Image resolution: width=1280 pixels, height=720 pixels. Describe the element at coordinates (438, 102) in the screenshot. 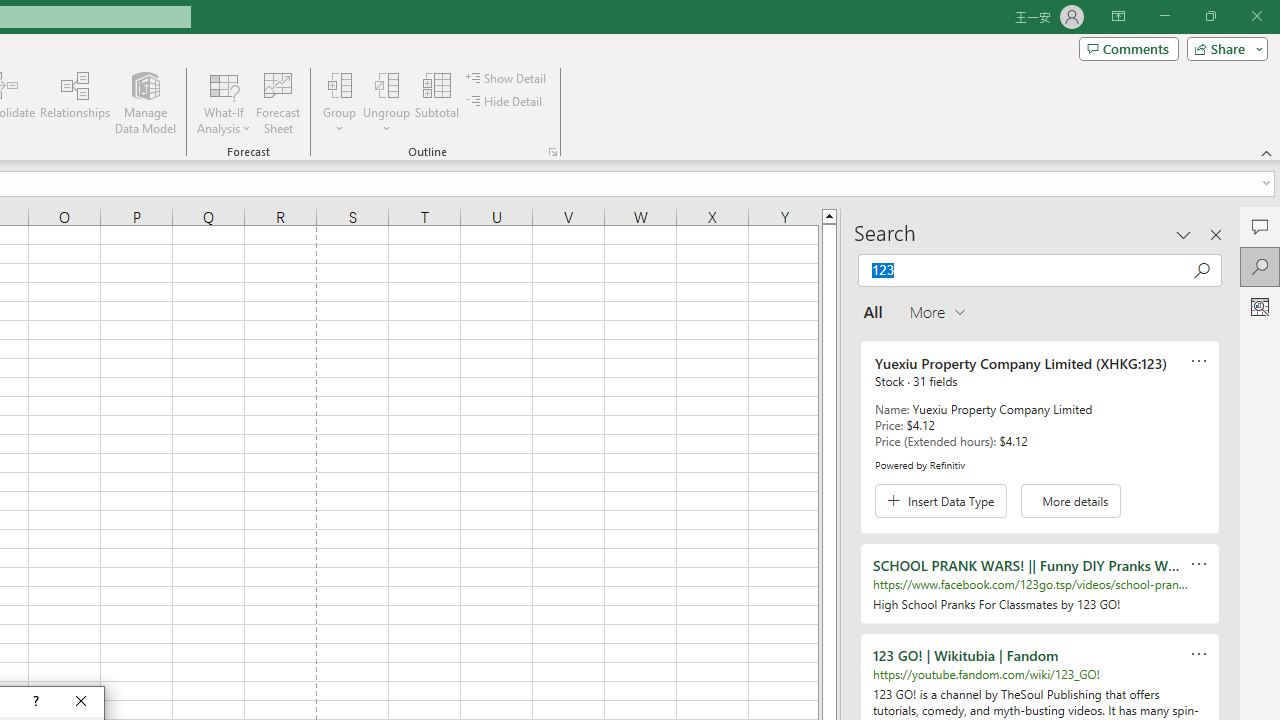

I see `Subtotal` at that location.